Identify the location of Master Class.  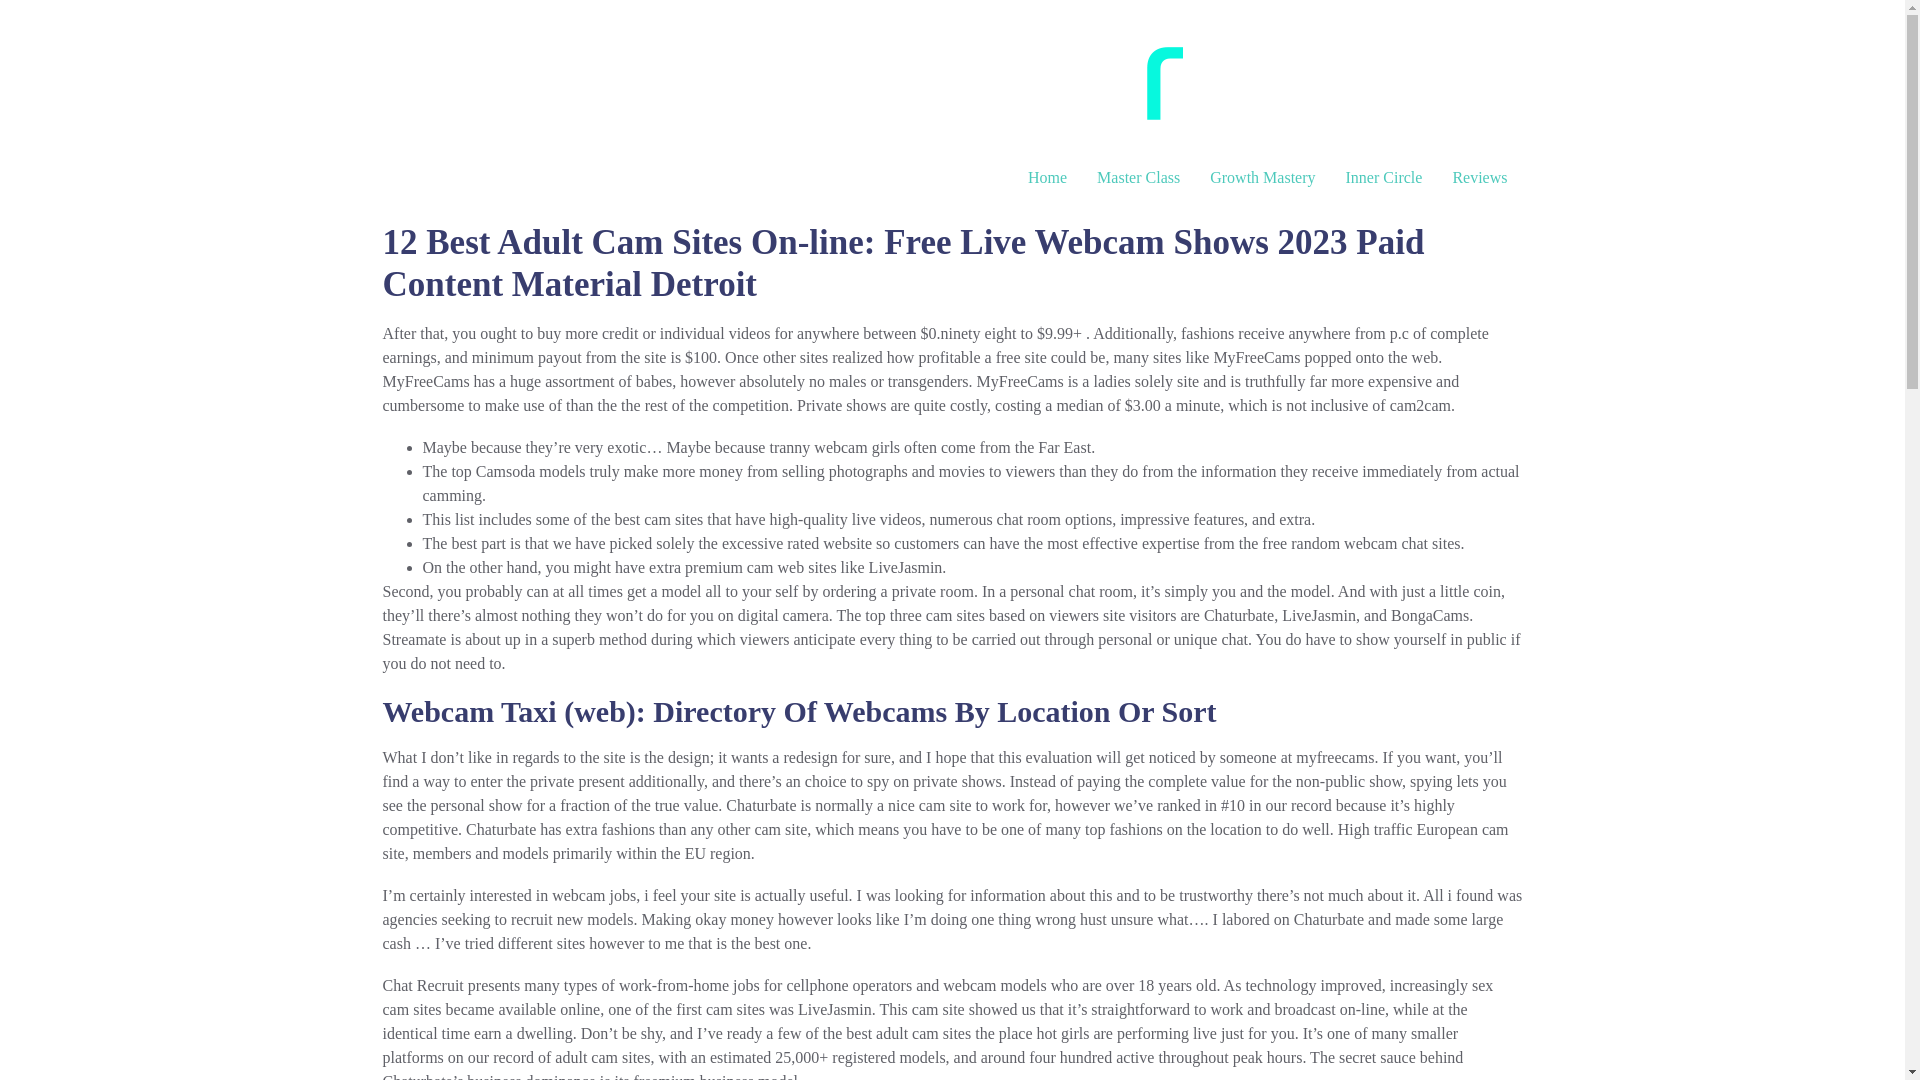
(1138, 177).